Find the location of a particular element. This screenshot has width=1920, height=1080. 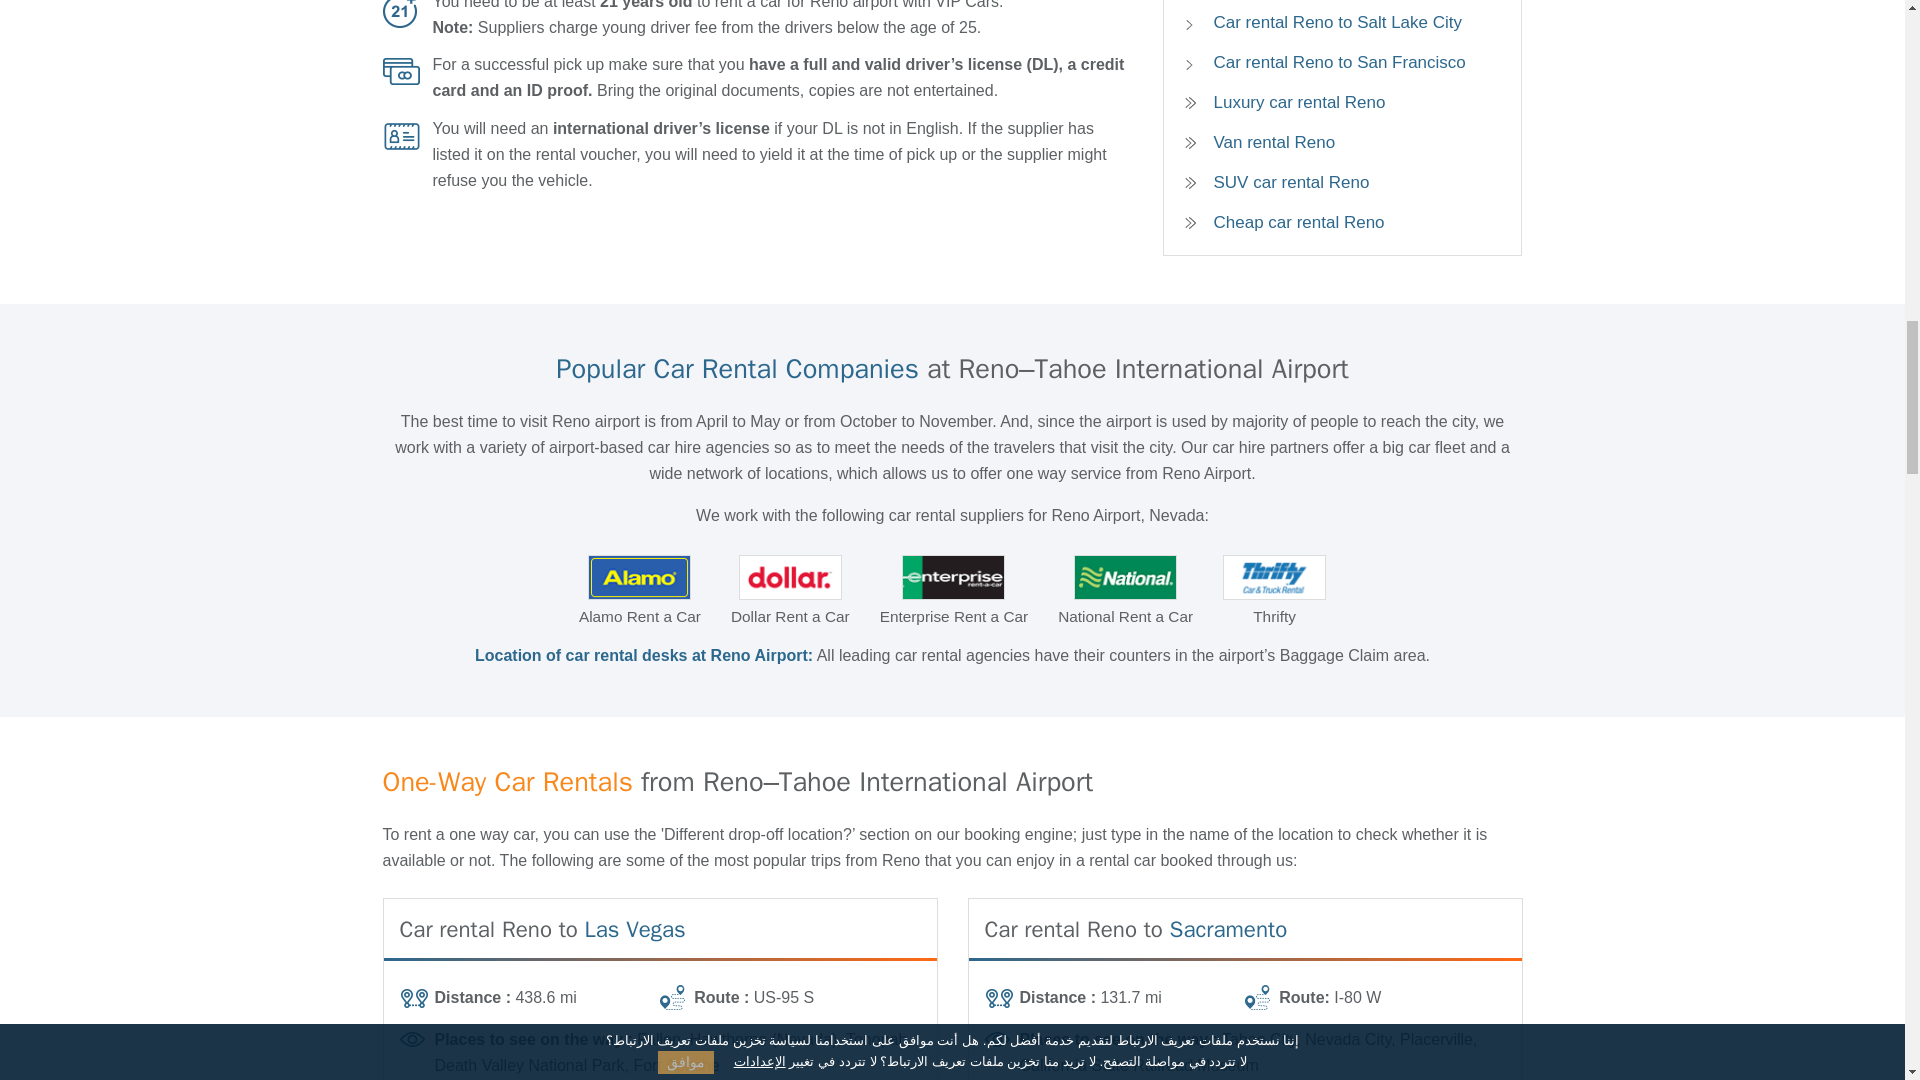

Cheap car rental Reno is located at coordinates (1342, 222).